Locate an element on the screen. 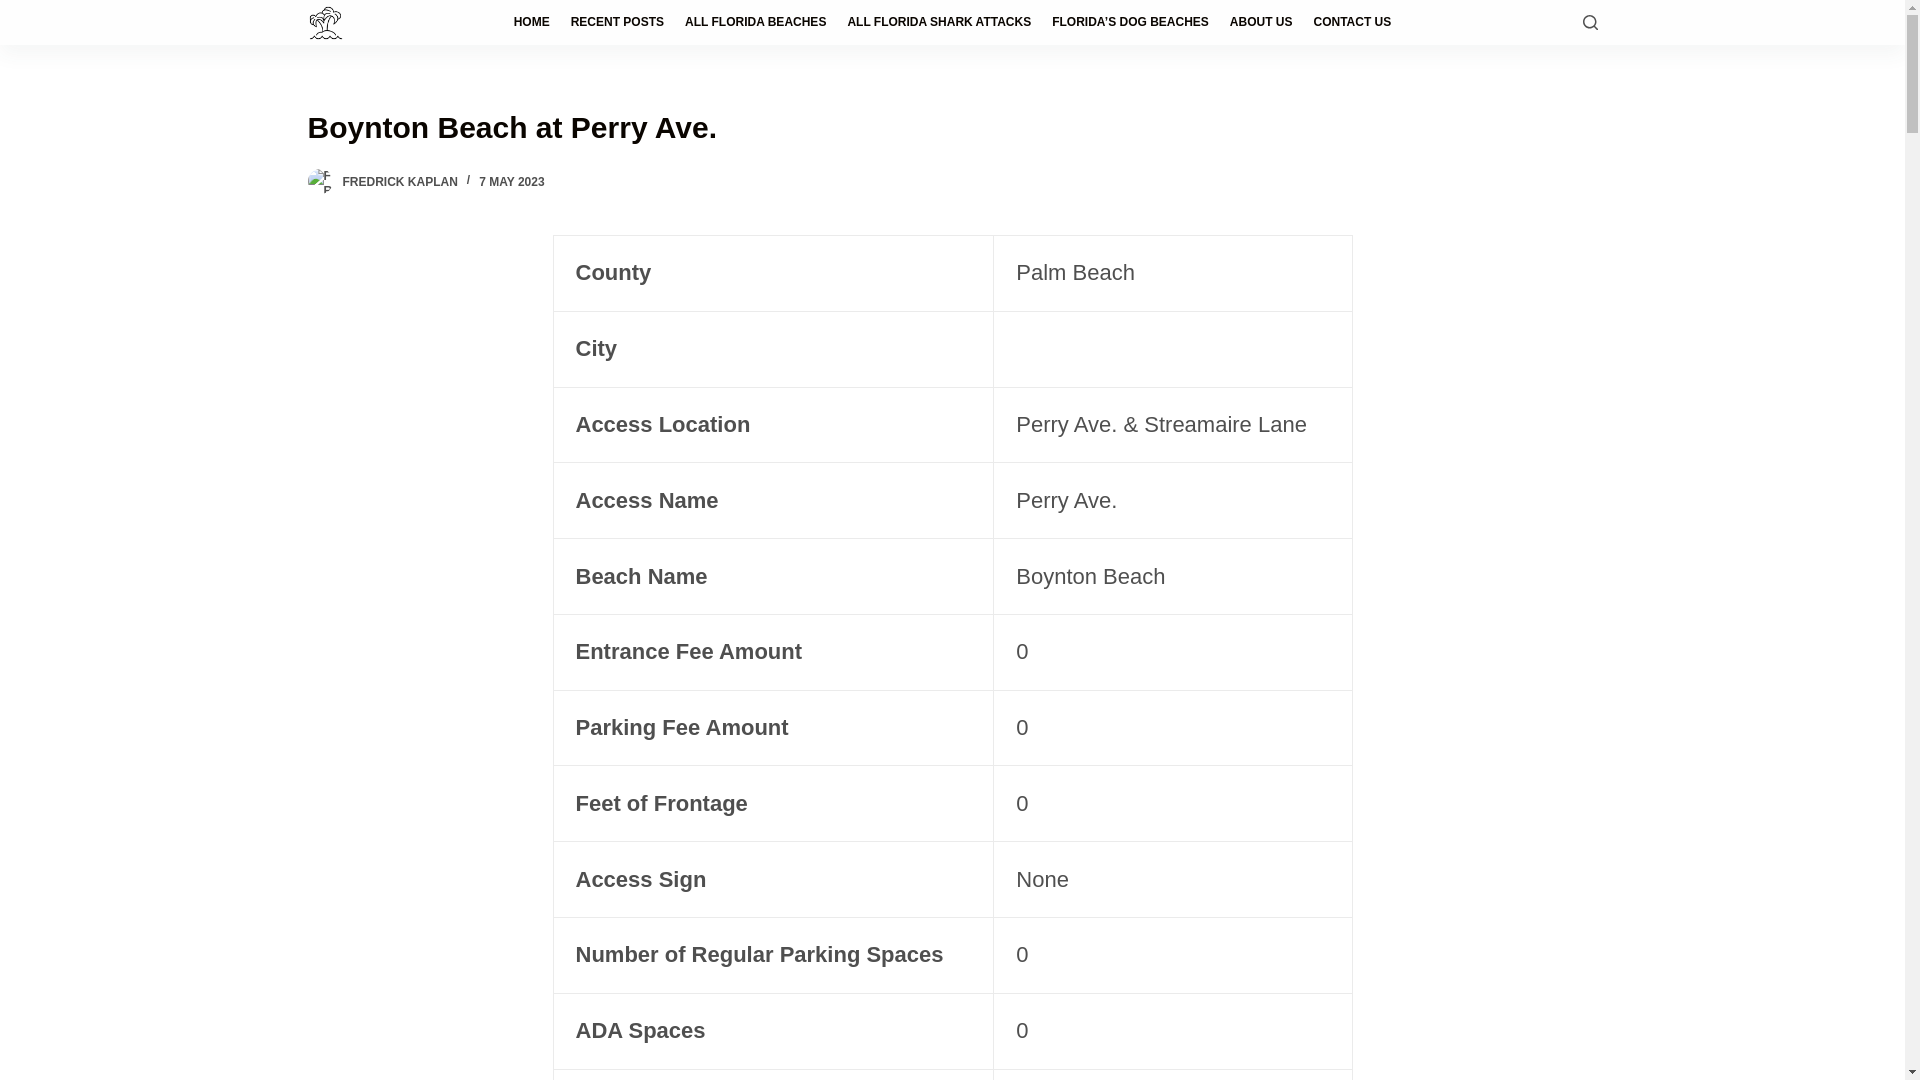 Image resolution: width=1920 pixels, height=1080 pixels. RECENT POSTS is located at coordinates (616, 22).